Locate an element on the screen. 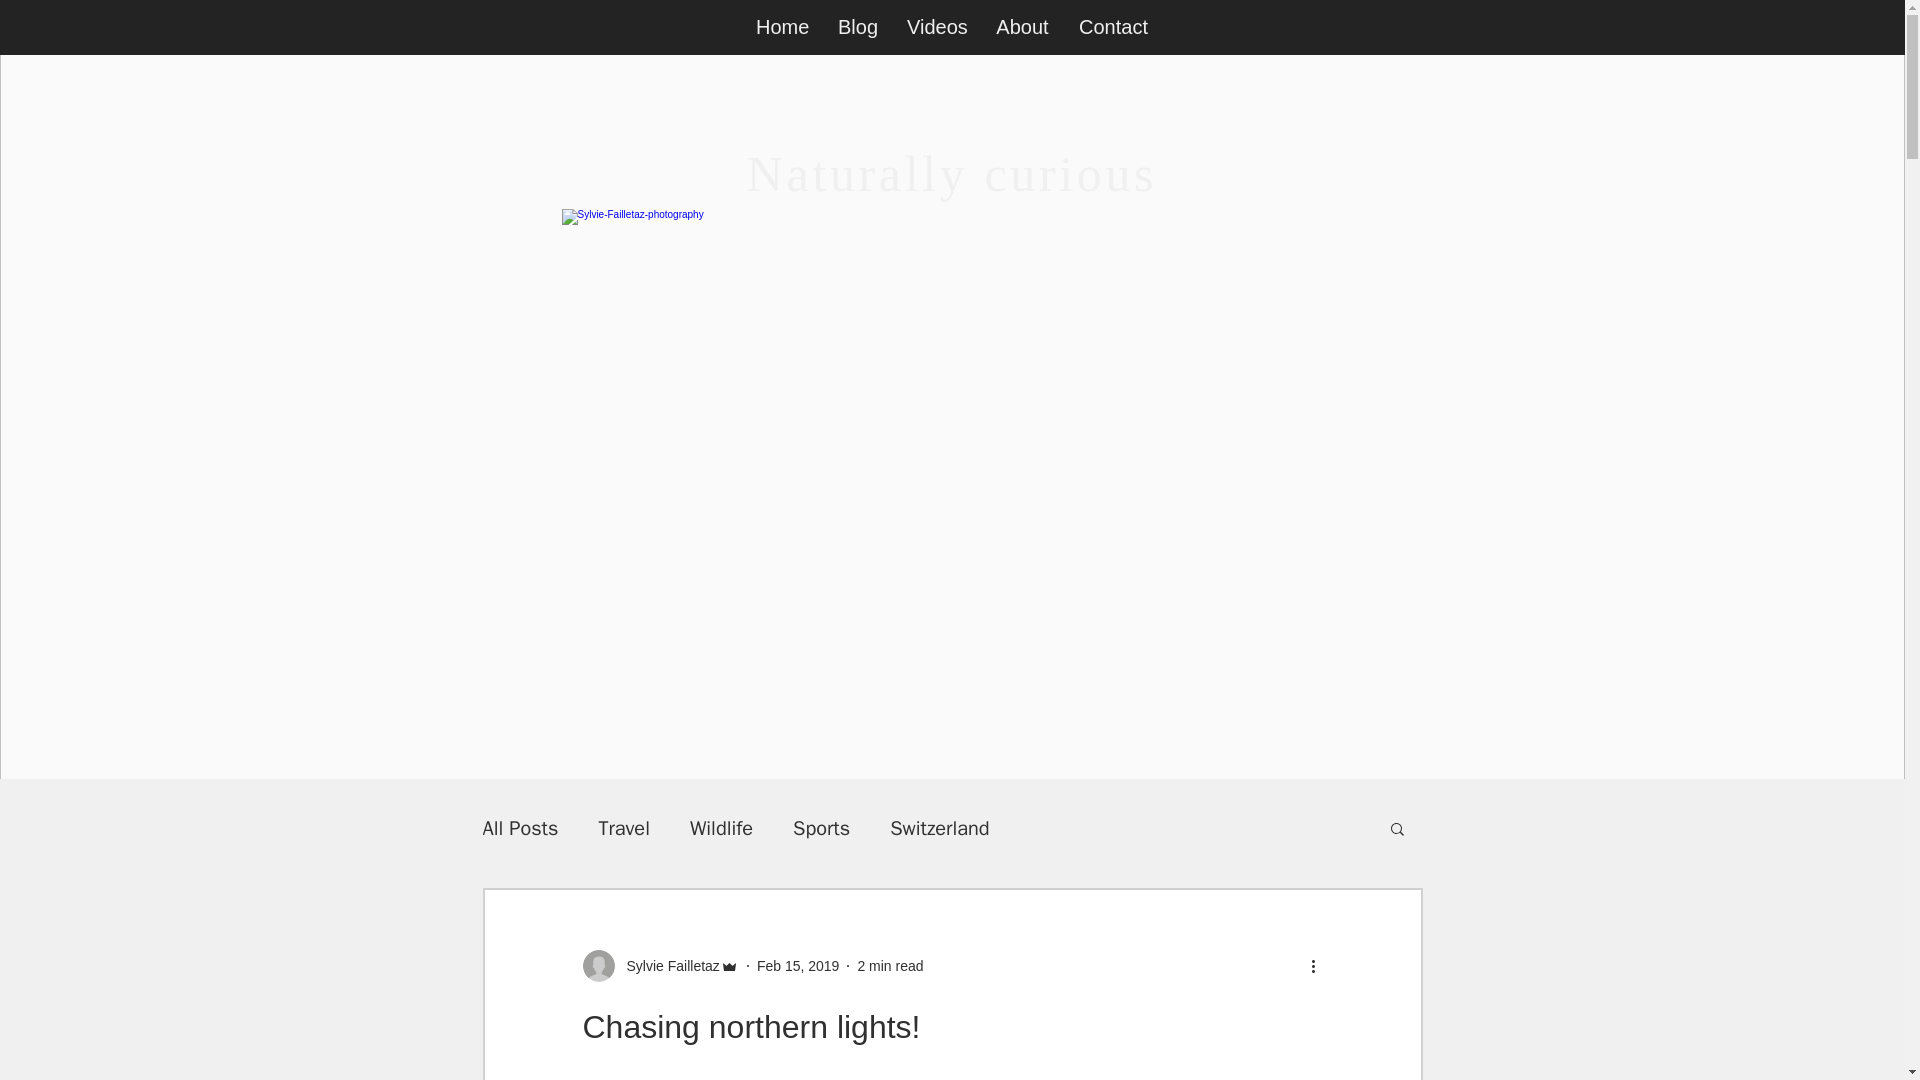  Home is located at coordinates (782, 27).